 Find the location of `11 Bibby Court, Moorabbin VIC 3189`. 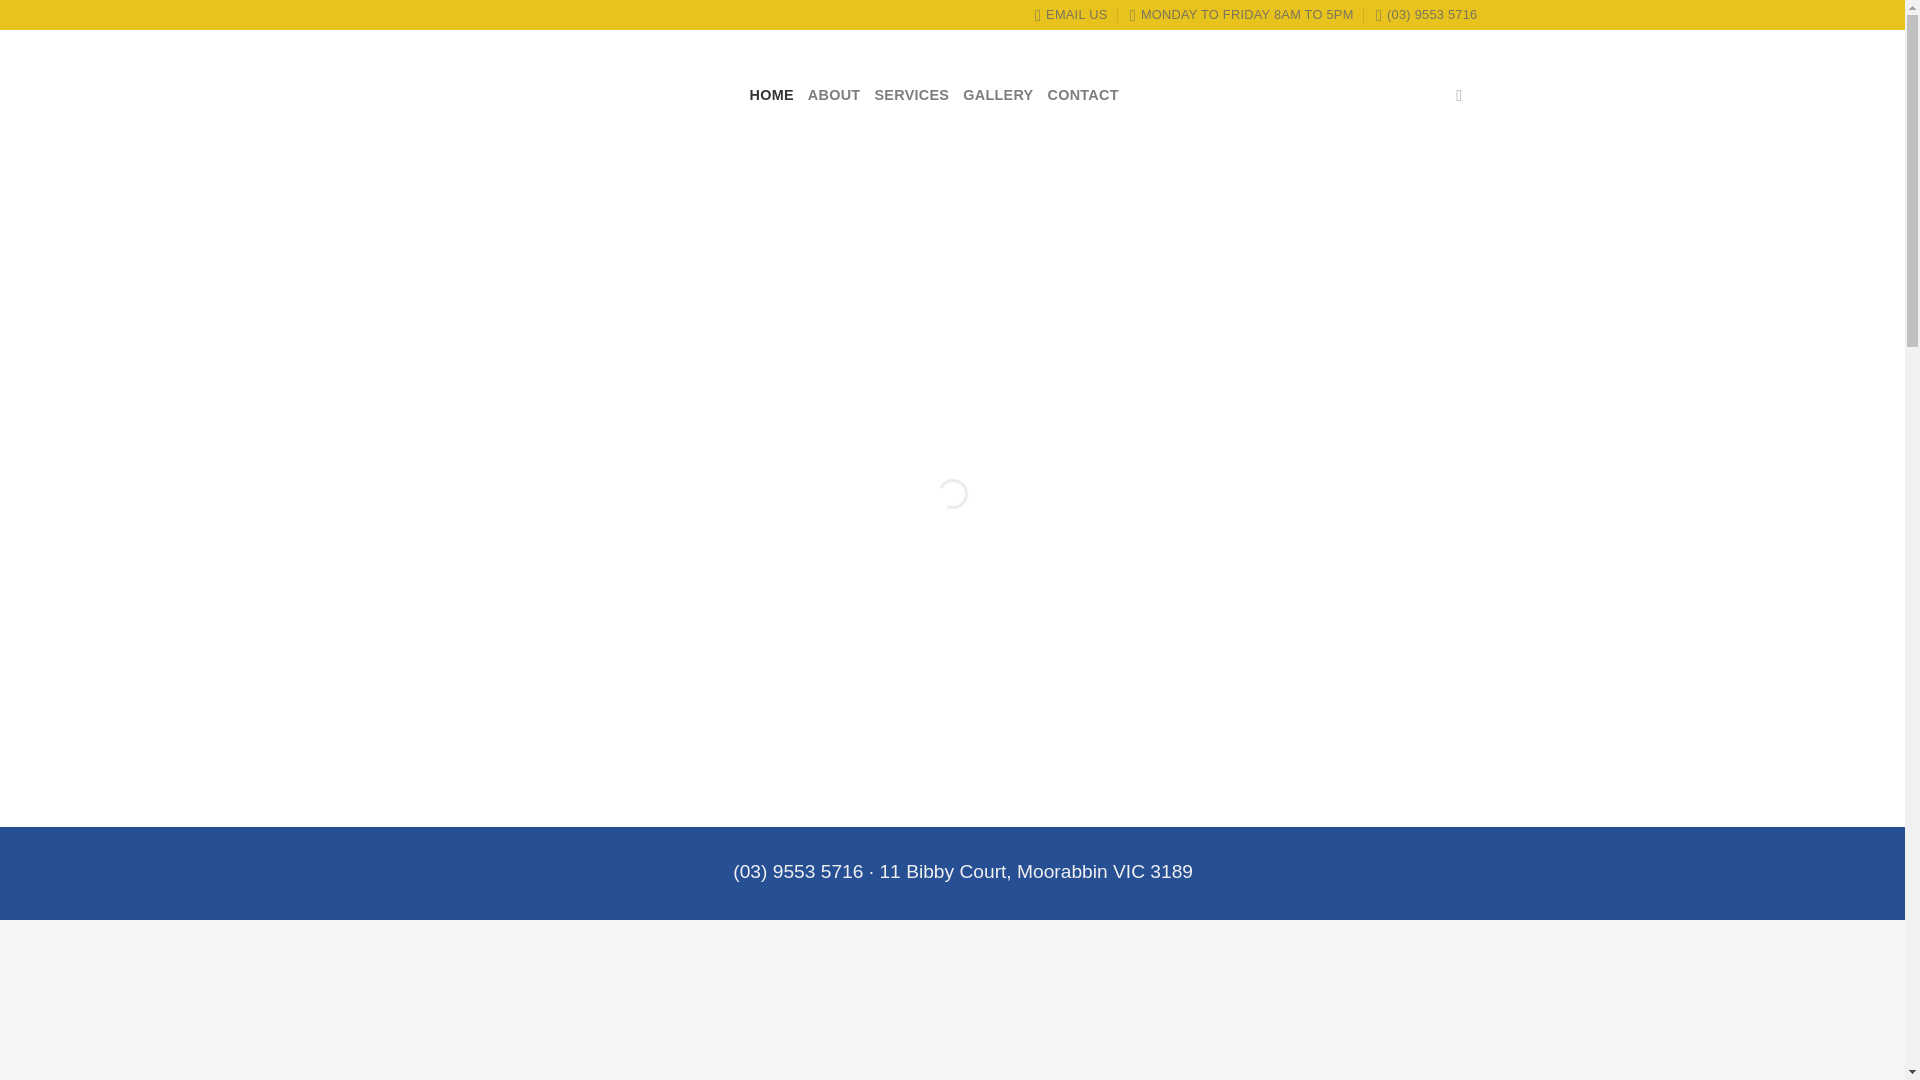

11 Bibby Court, Moorabbin VIC 3189 is located at coordinates (1036, 871).